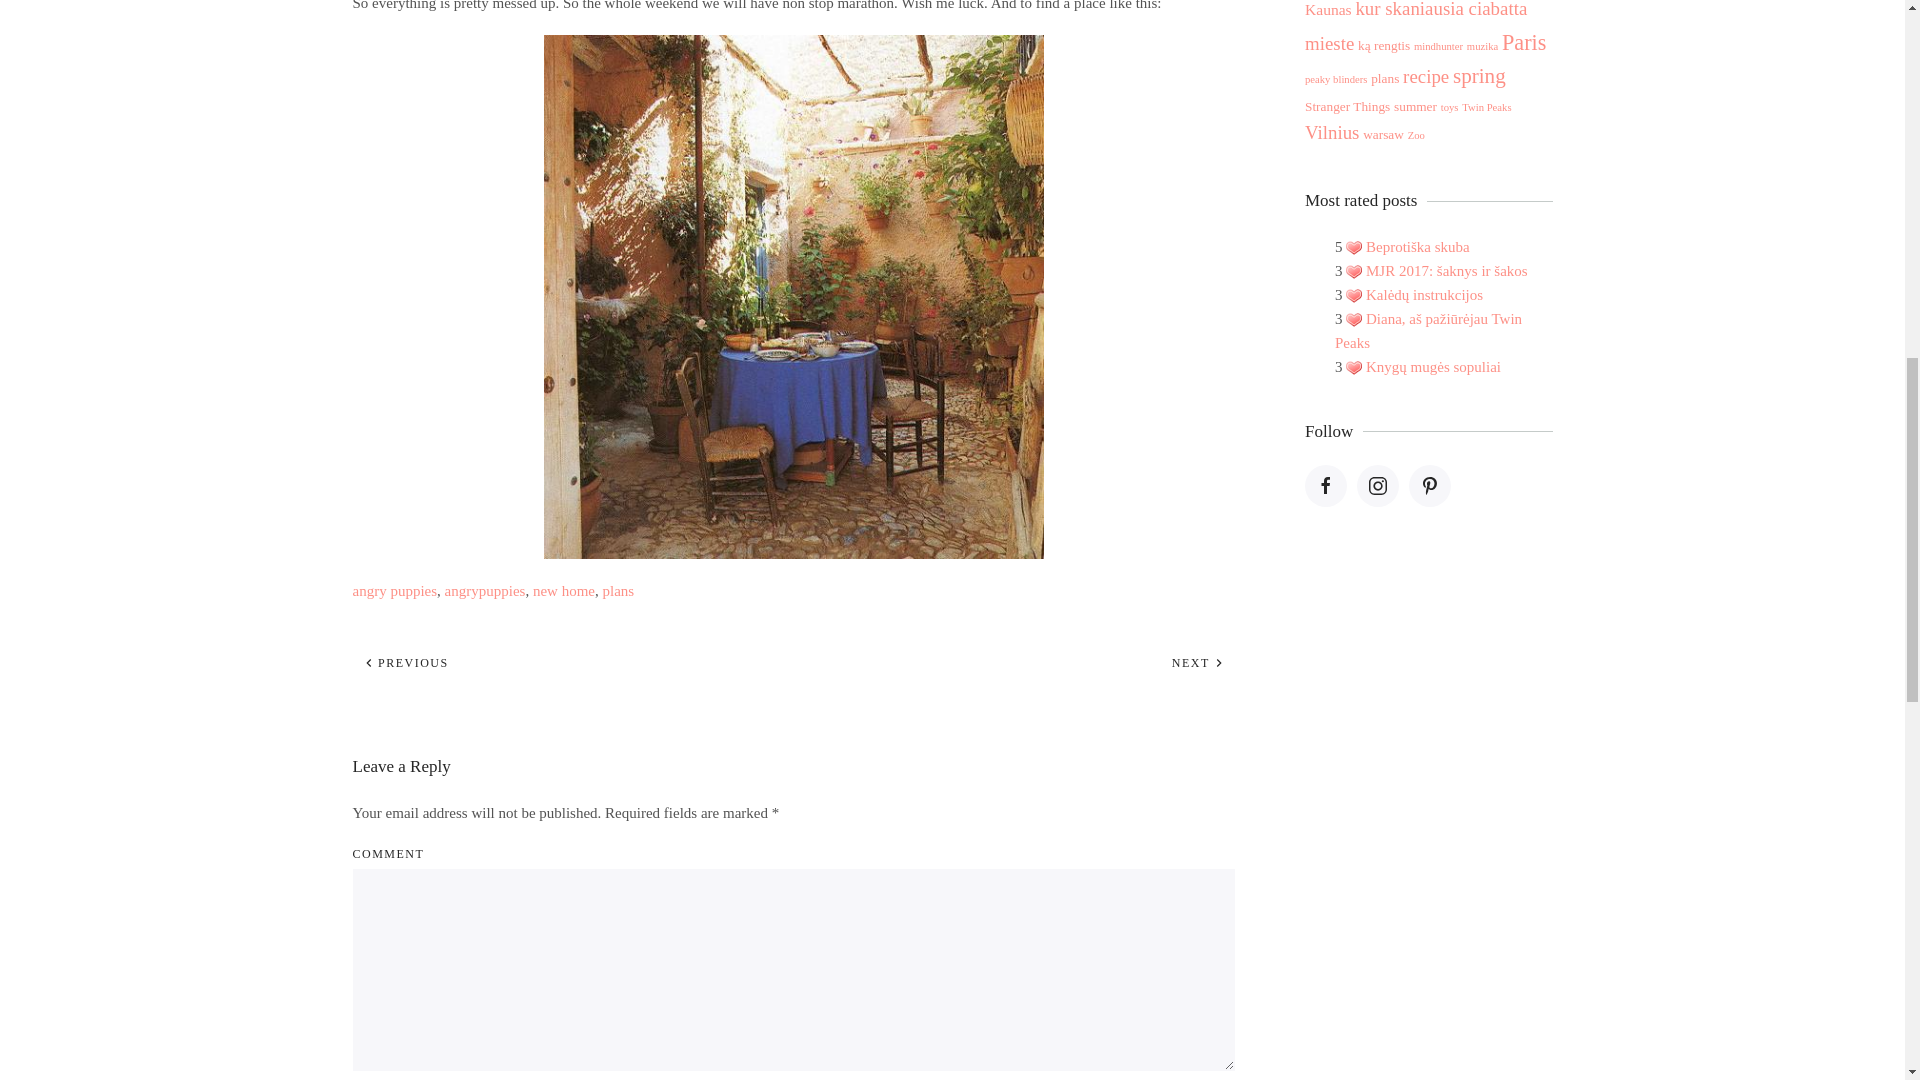 This screenshot has width=1920, height=1080. What do you see at coordinates (486, 591) in the screenshot?
I see `angrypuppies` at bounding box center [486, 591].